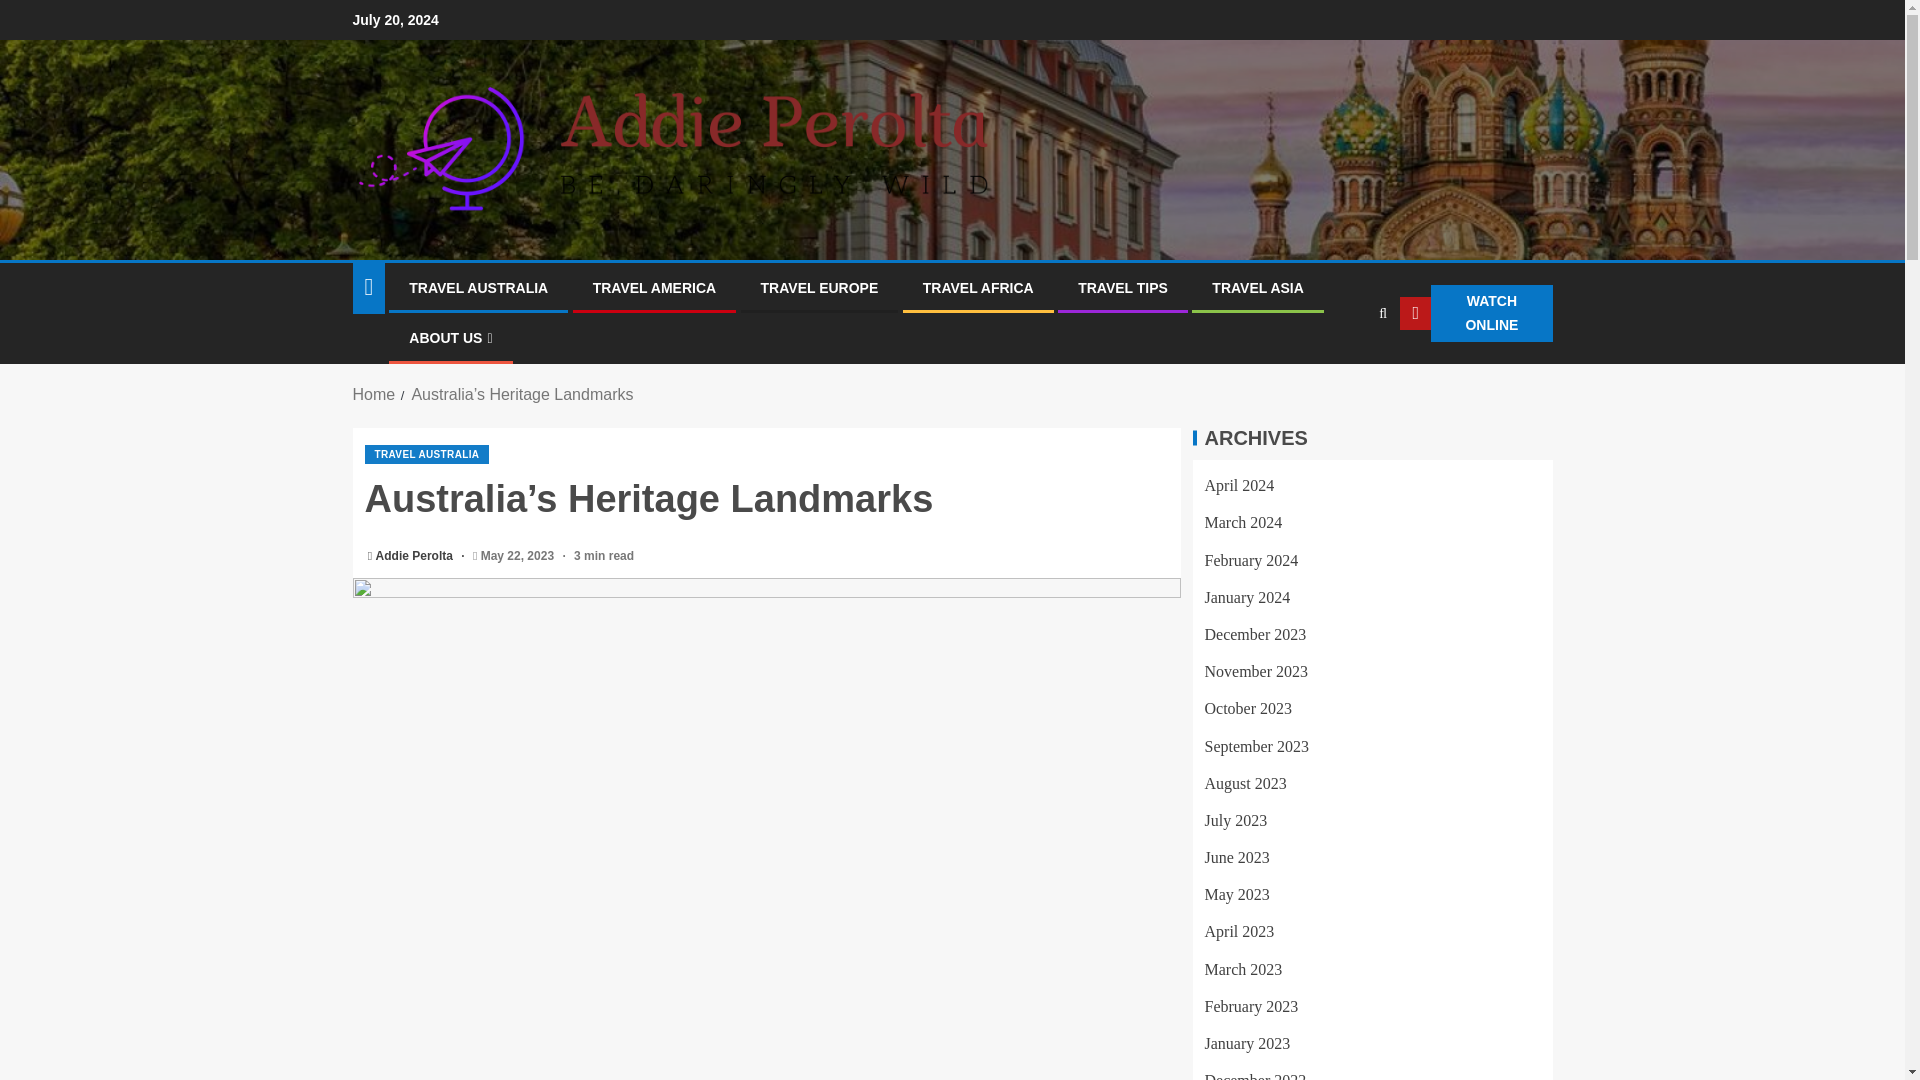 The image size is (1920, 1080). What do you see at coordinates (1257, 287) in the screenshot?
I see `TRAVEL ASIA` at bounding box center [1257, 287].